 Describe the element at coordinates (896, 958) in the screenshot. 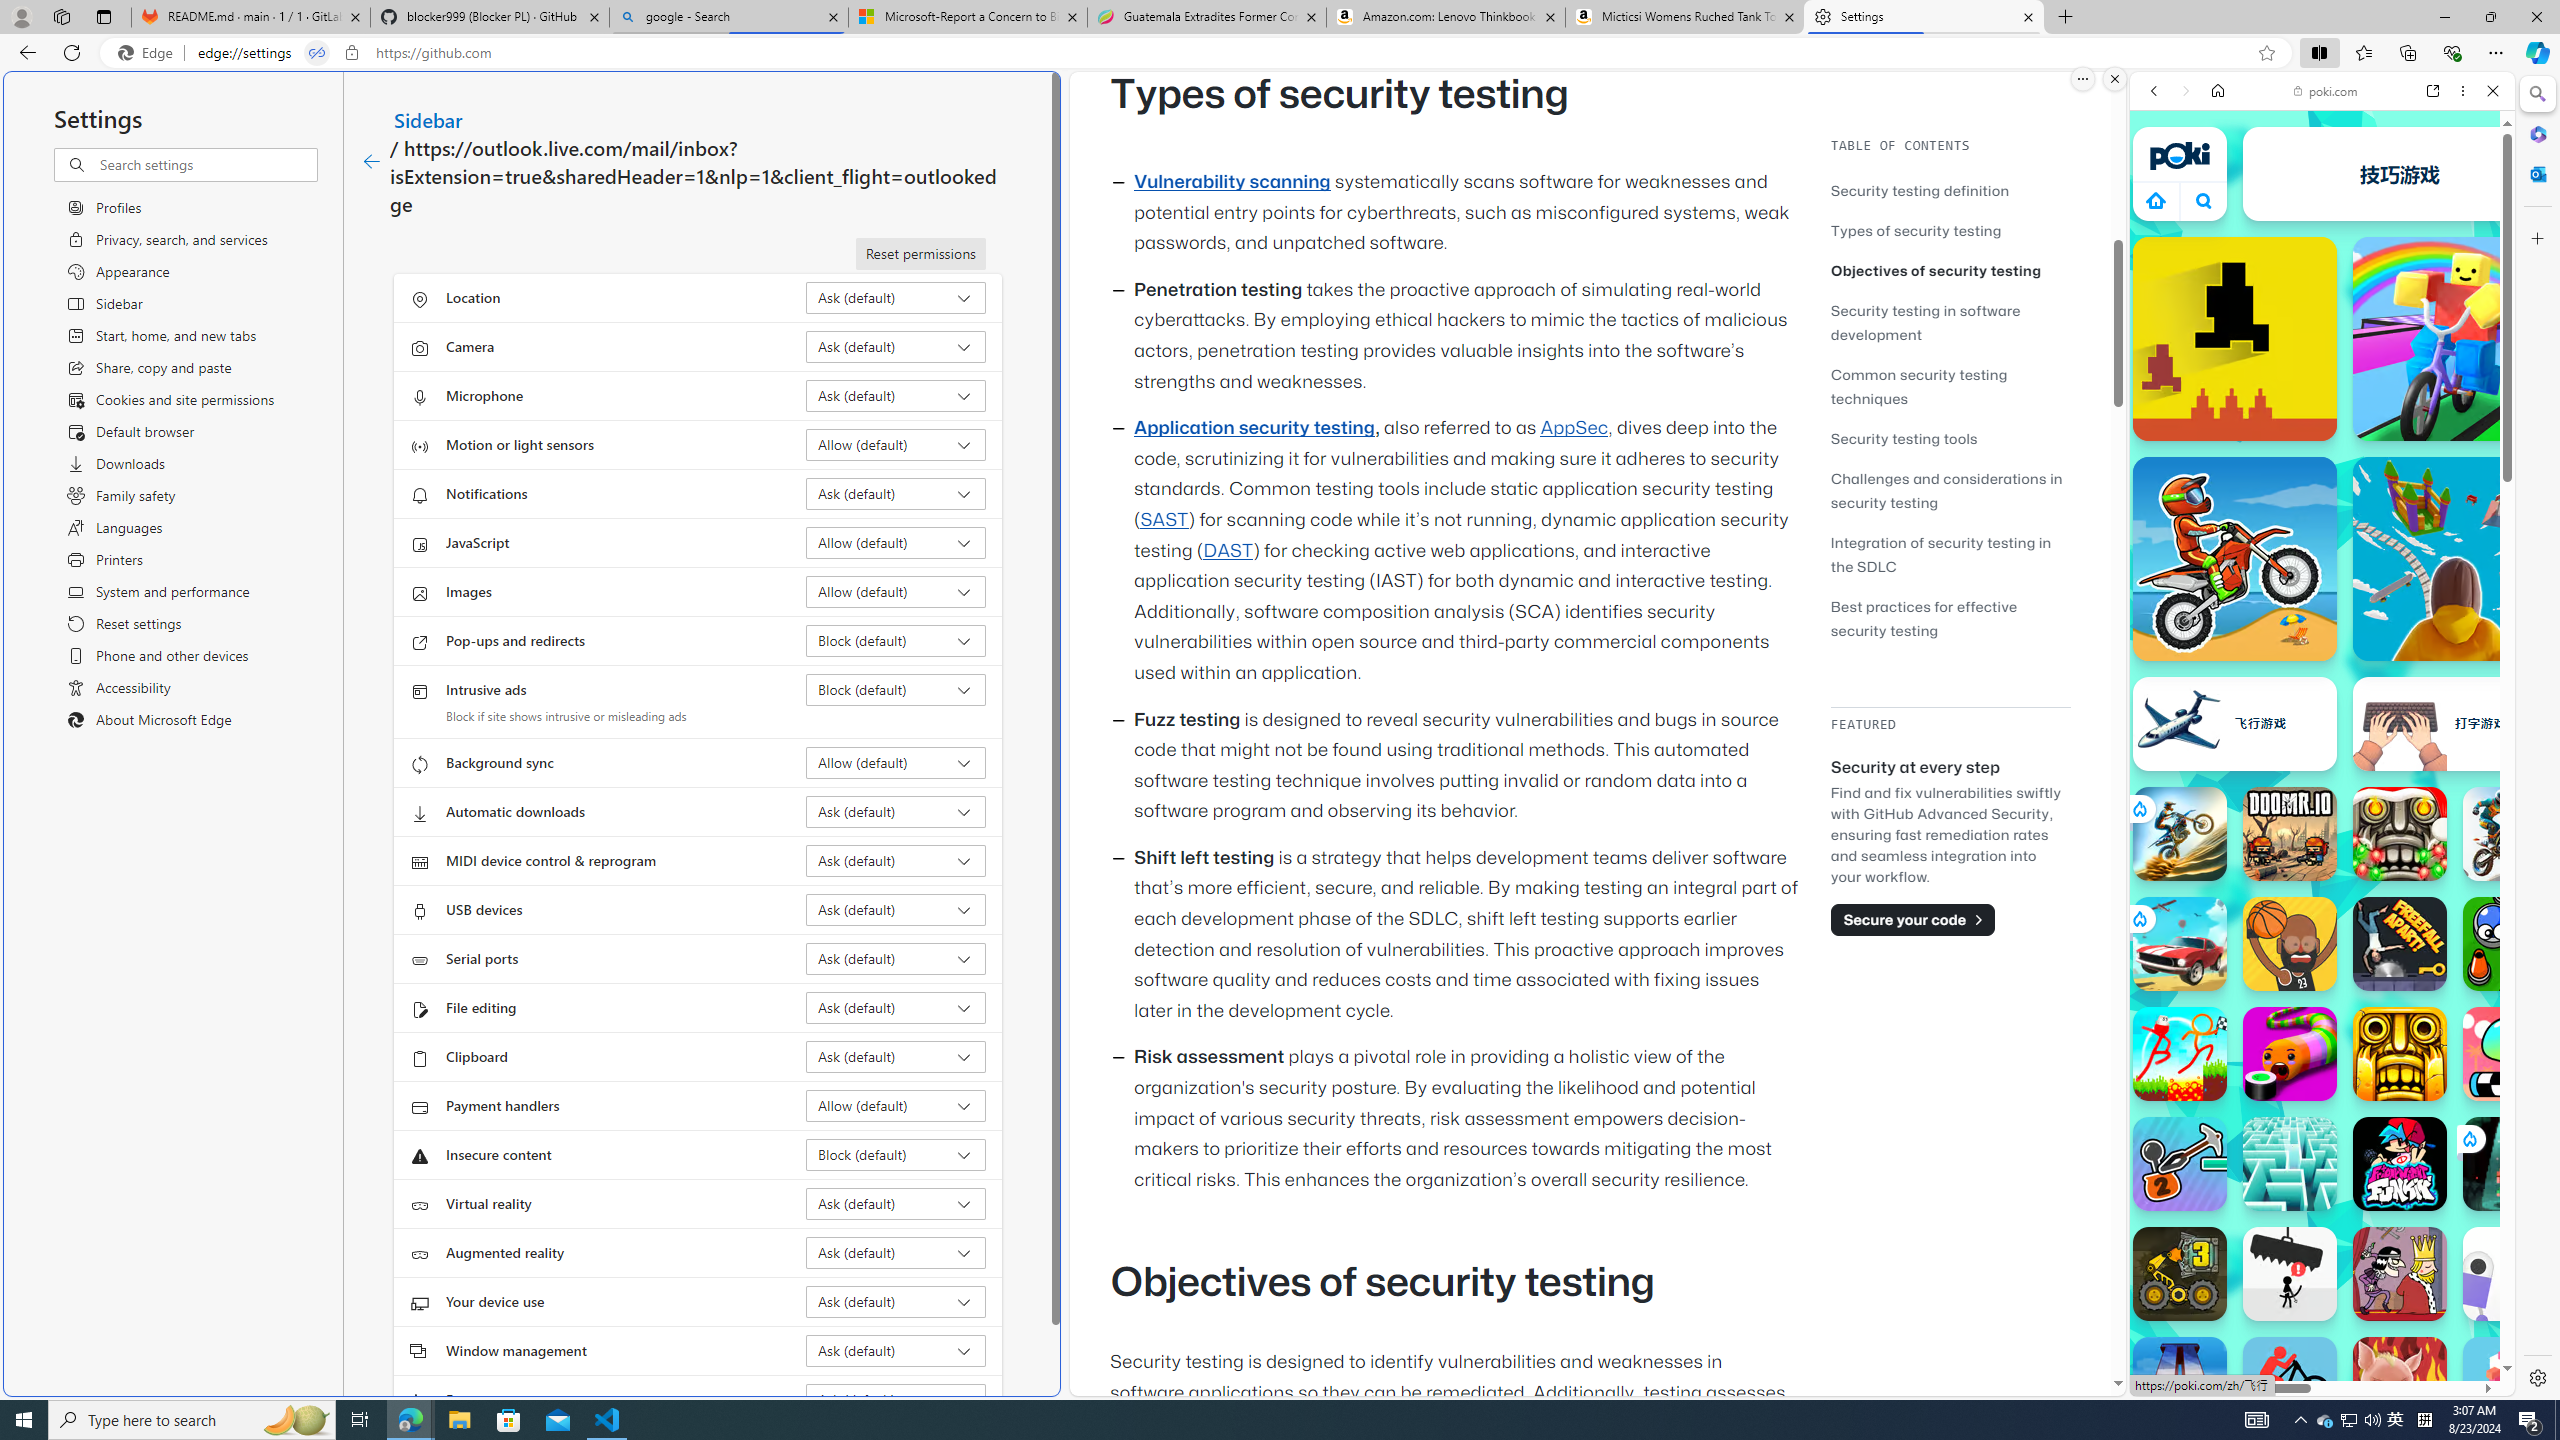

I see `Serial ports Ask (default)` at that location.